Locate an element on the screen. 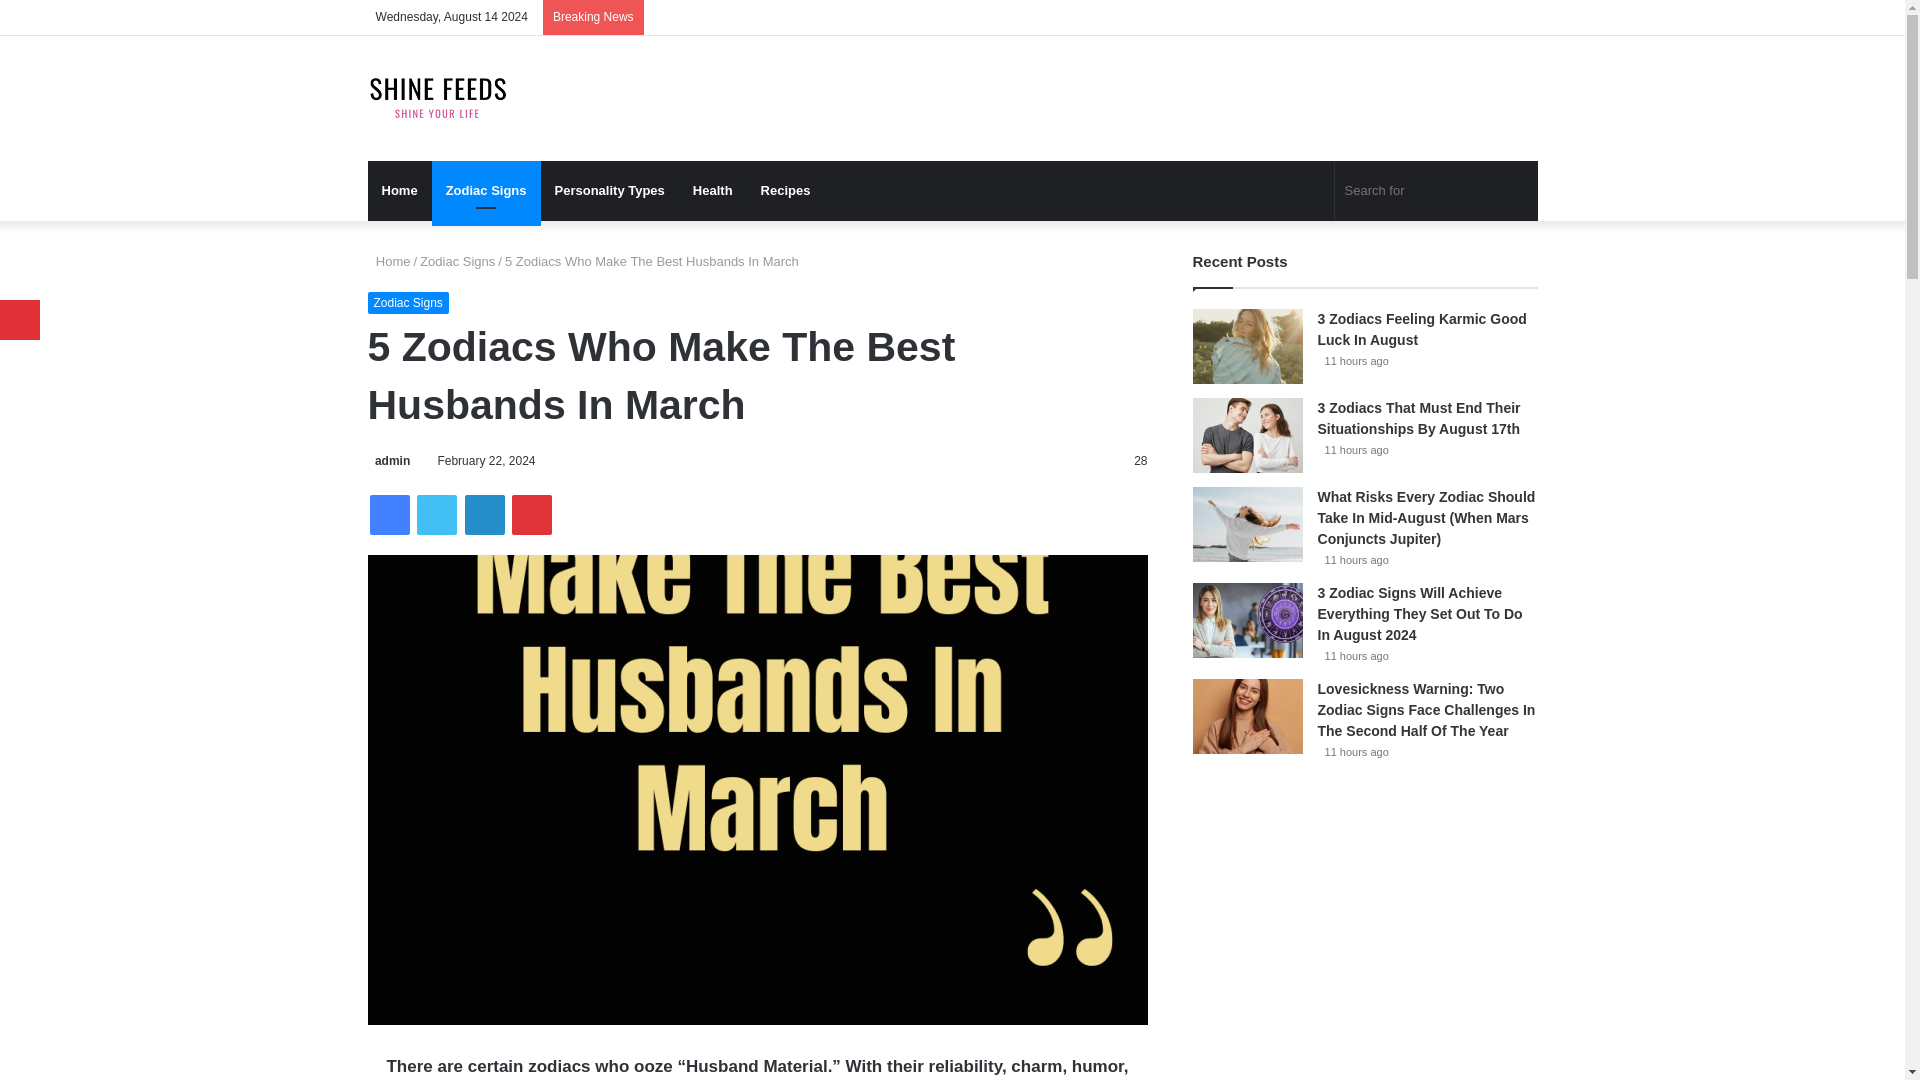  admin is located at coordinates (389, 460).